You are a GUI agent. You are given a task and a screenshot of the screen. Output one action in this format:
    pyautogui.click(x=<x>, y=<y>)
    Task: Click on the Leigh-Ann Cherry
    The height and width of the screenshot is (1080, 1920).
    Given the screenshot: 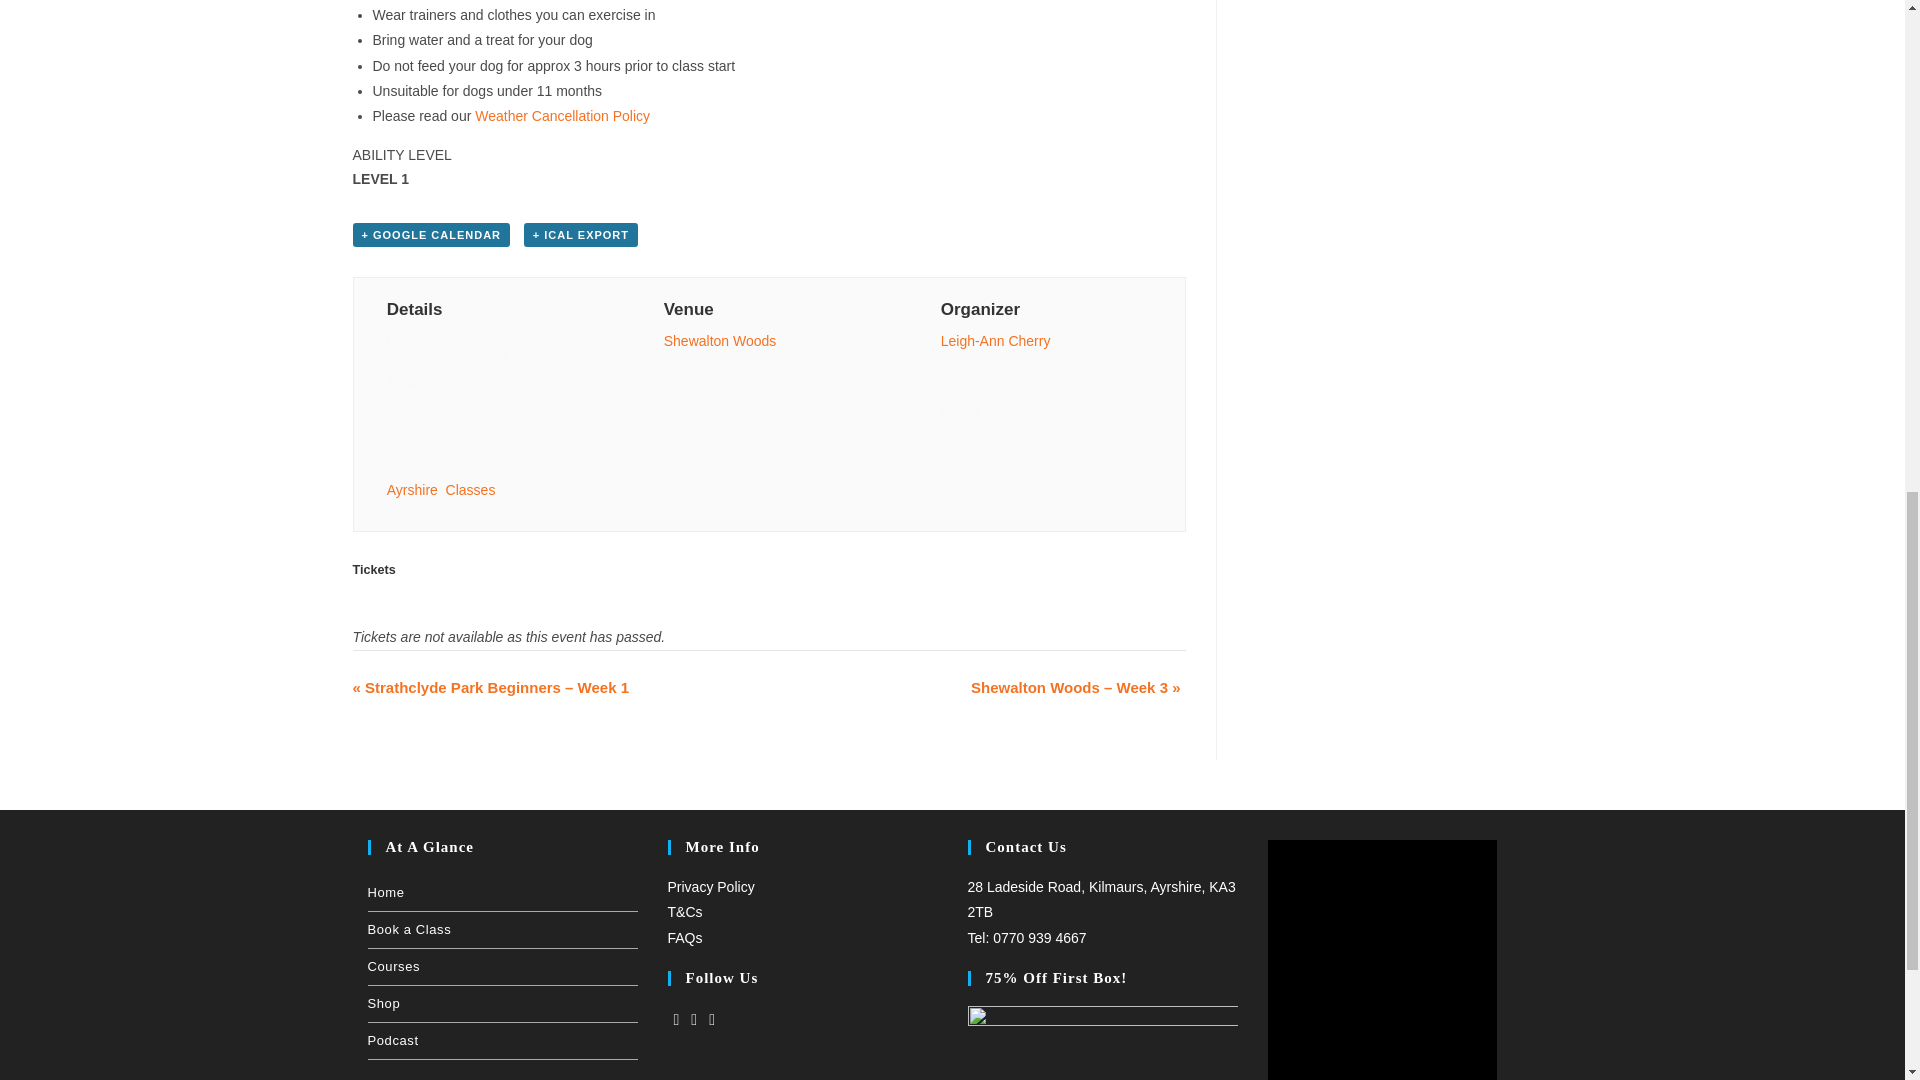 What is the action you would take?
    pyautogui.click(x=995, y=340)
    